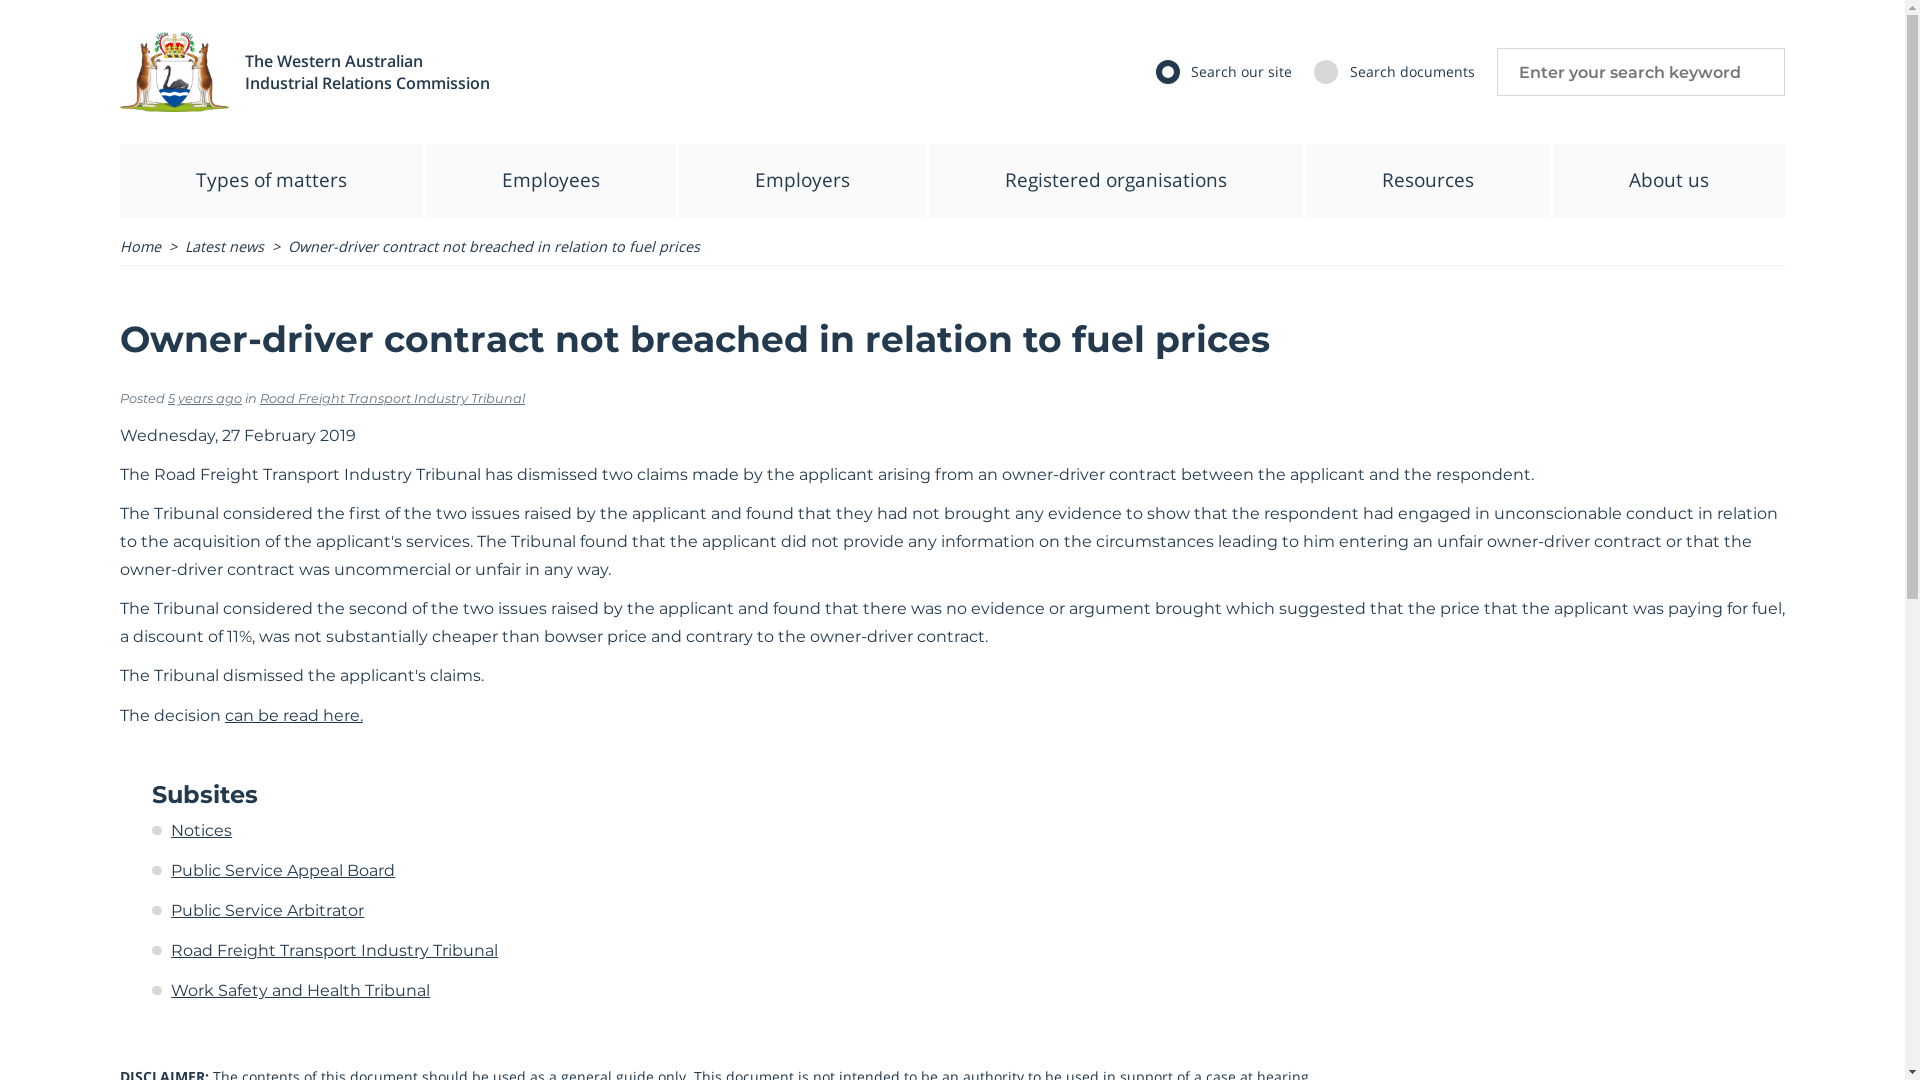 The width and height of the screenshot is (1920, 1080). I want to click on Types of matters, so click(272, 181).